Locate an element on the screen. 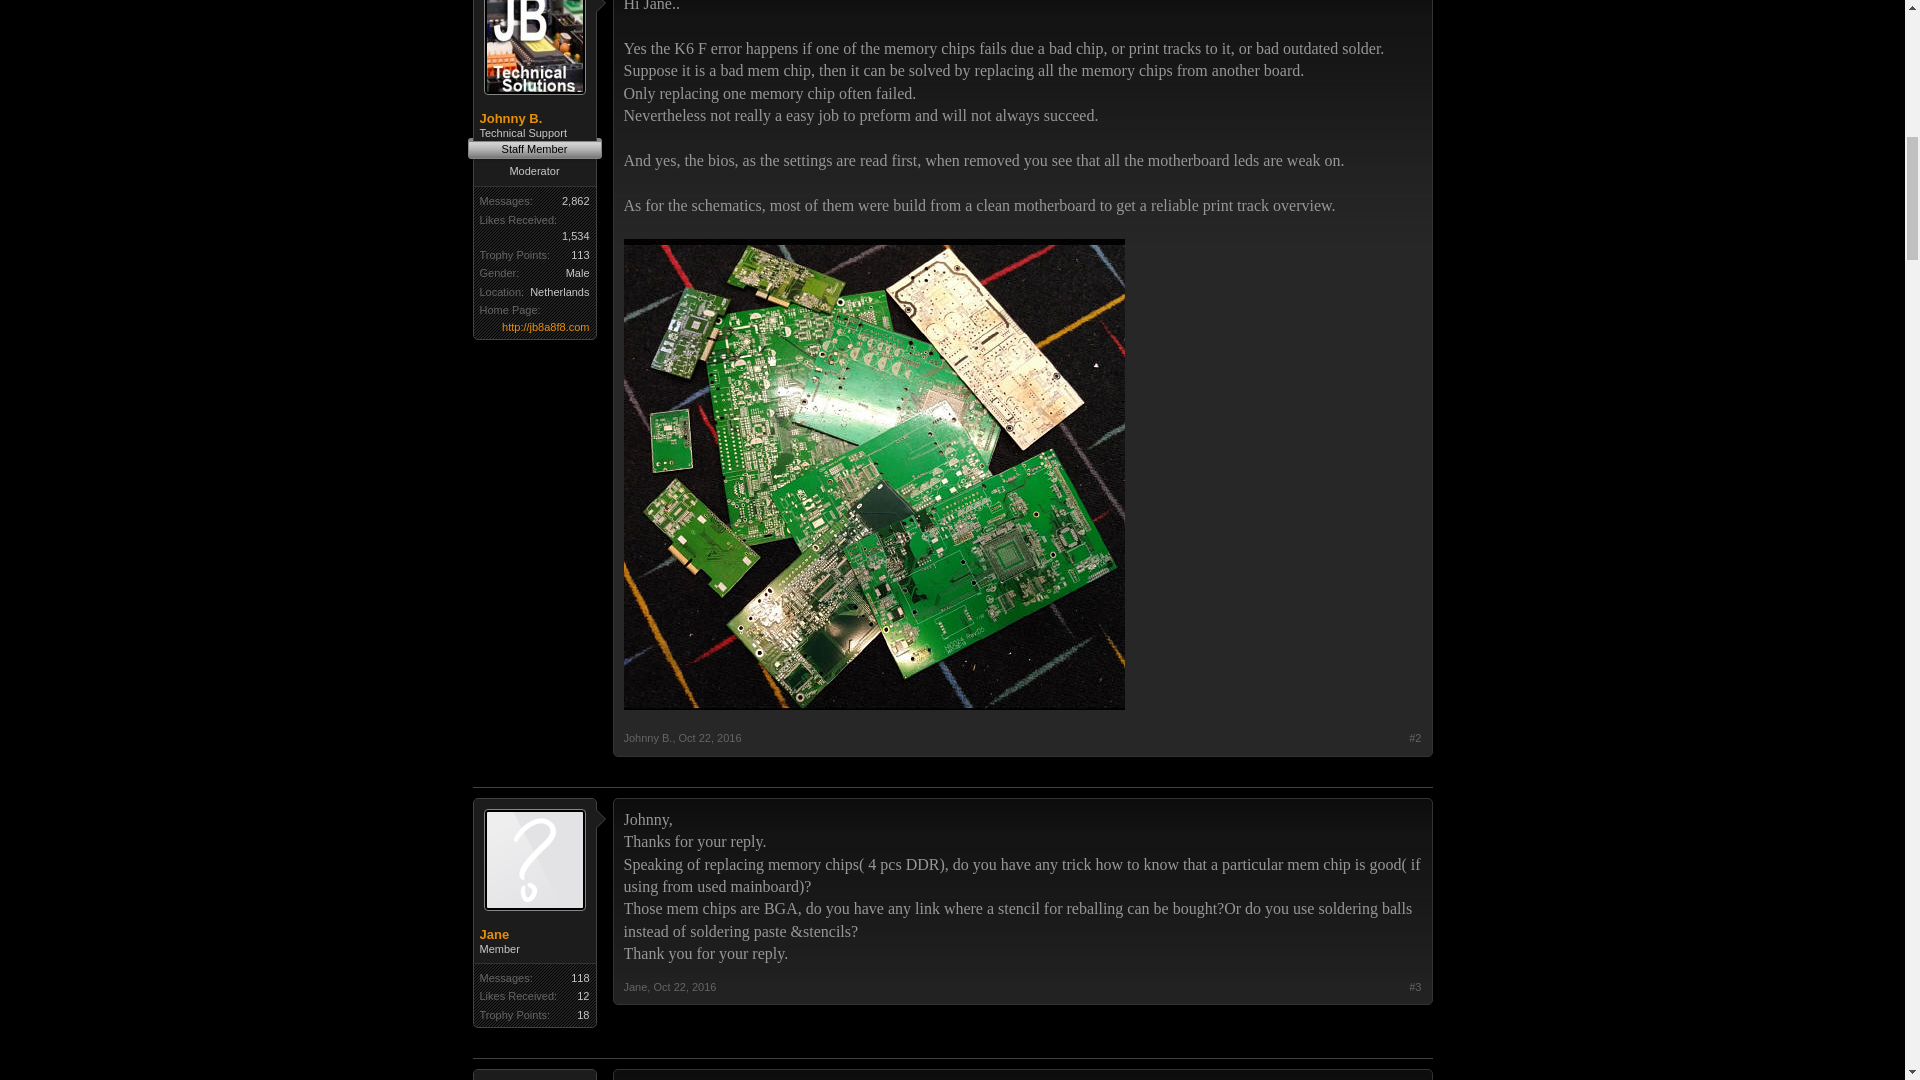  Oct 22, 2016 is located at coordinates (710, 738).